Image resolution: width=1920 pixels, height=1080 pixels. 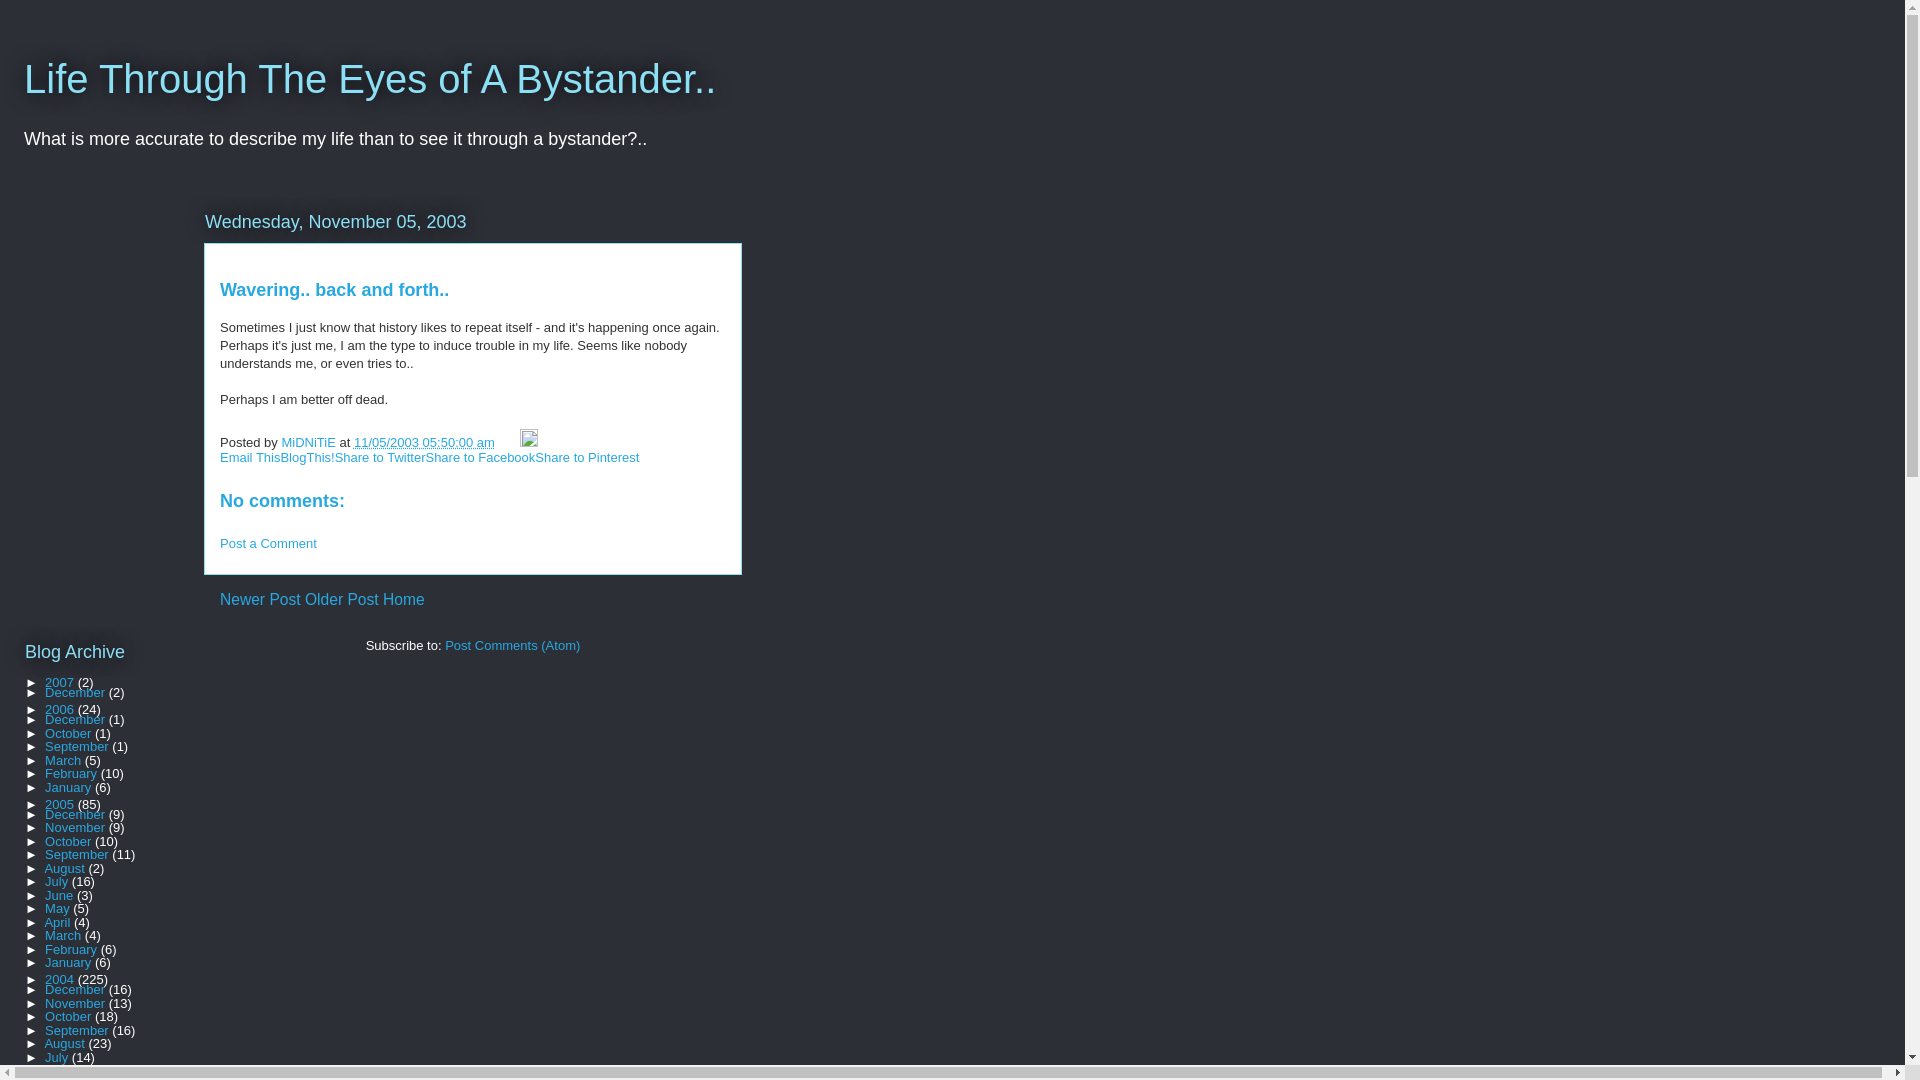 What do you see at coordinates (342, 599) in the screenshot?
I see `Older Post` at bounding box center [342, 599].